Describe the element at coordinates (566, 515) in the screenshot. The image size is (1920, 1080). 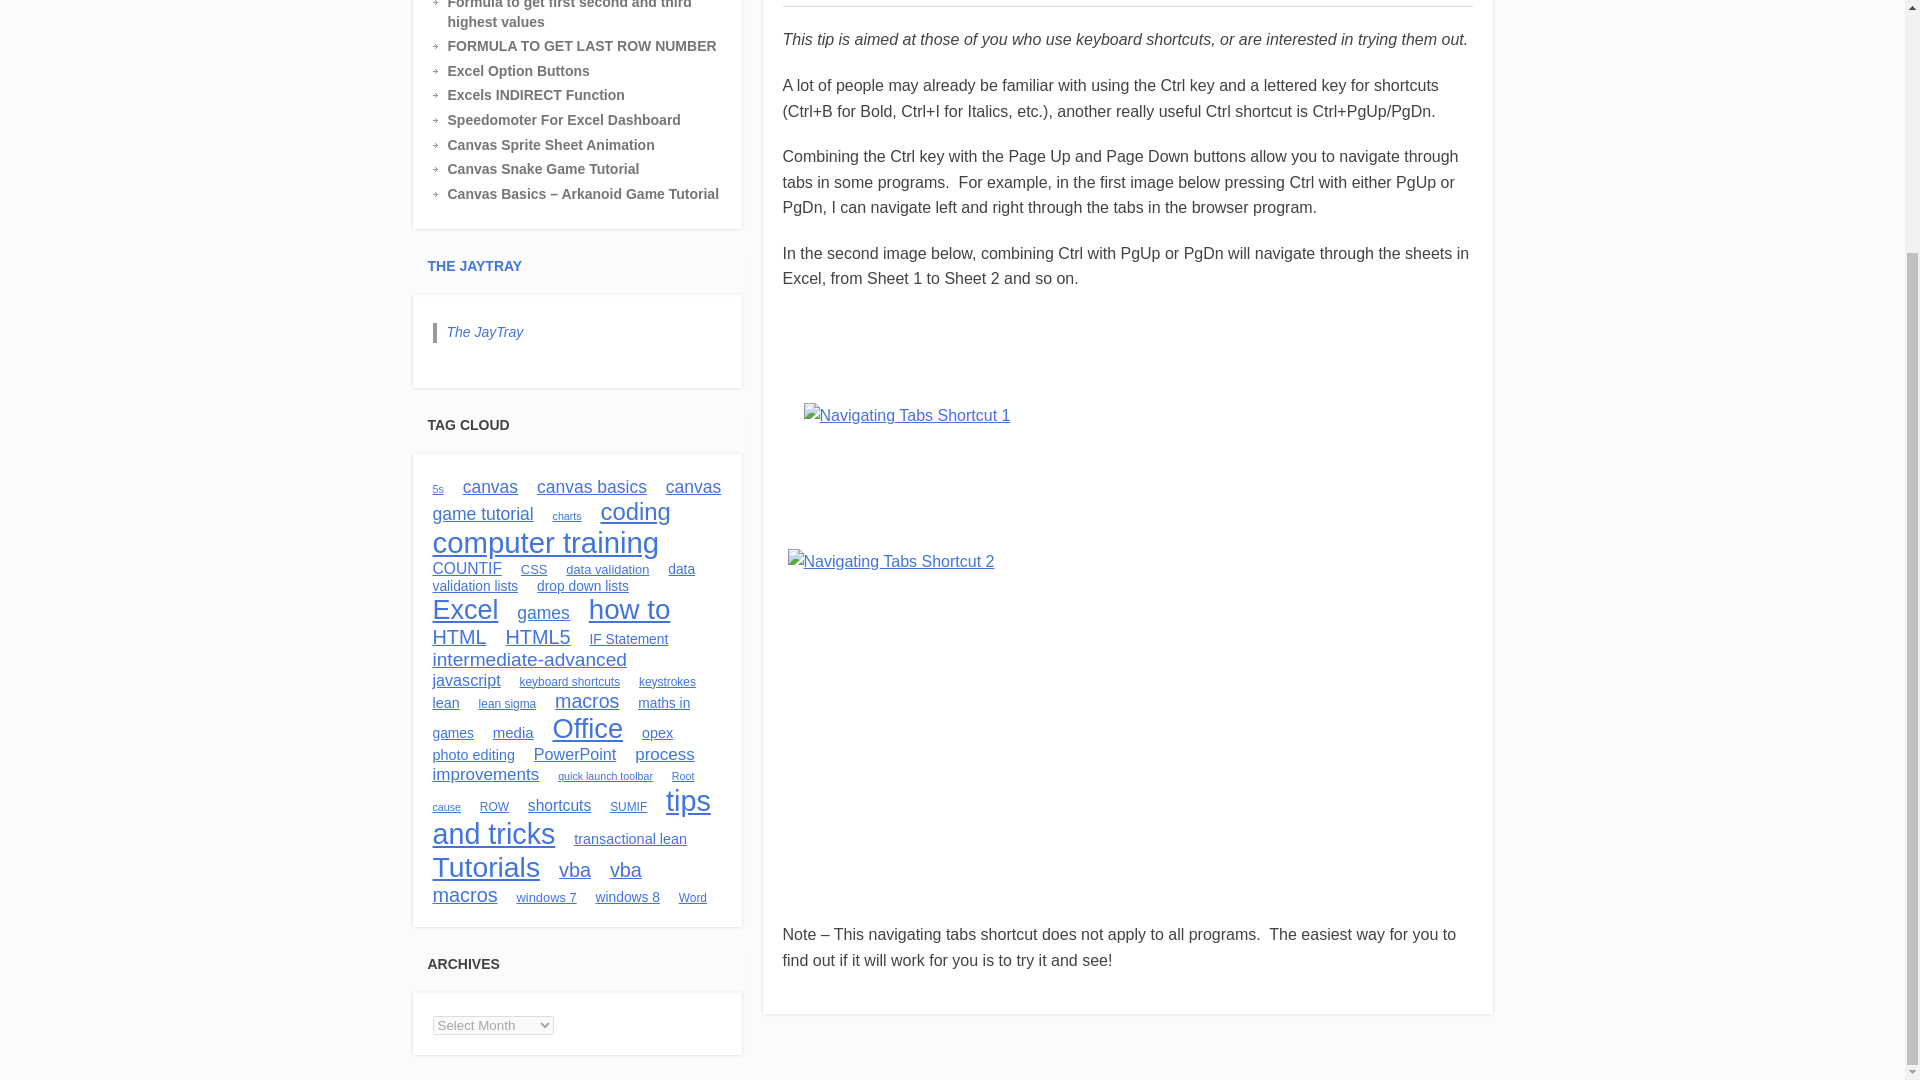
I see `charts` at that location.